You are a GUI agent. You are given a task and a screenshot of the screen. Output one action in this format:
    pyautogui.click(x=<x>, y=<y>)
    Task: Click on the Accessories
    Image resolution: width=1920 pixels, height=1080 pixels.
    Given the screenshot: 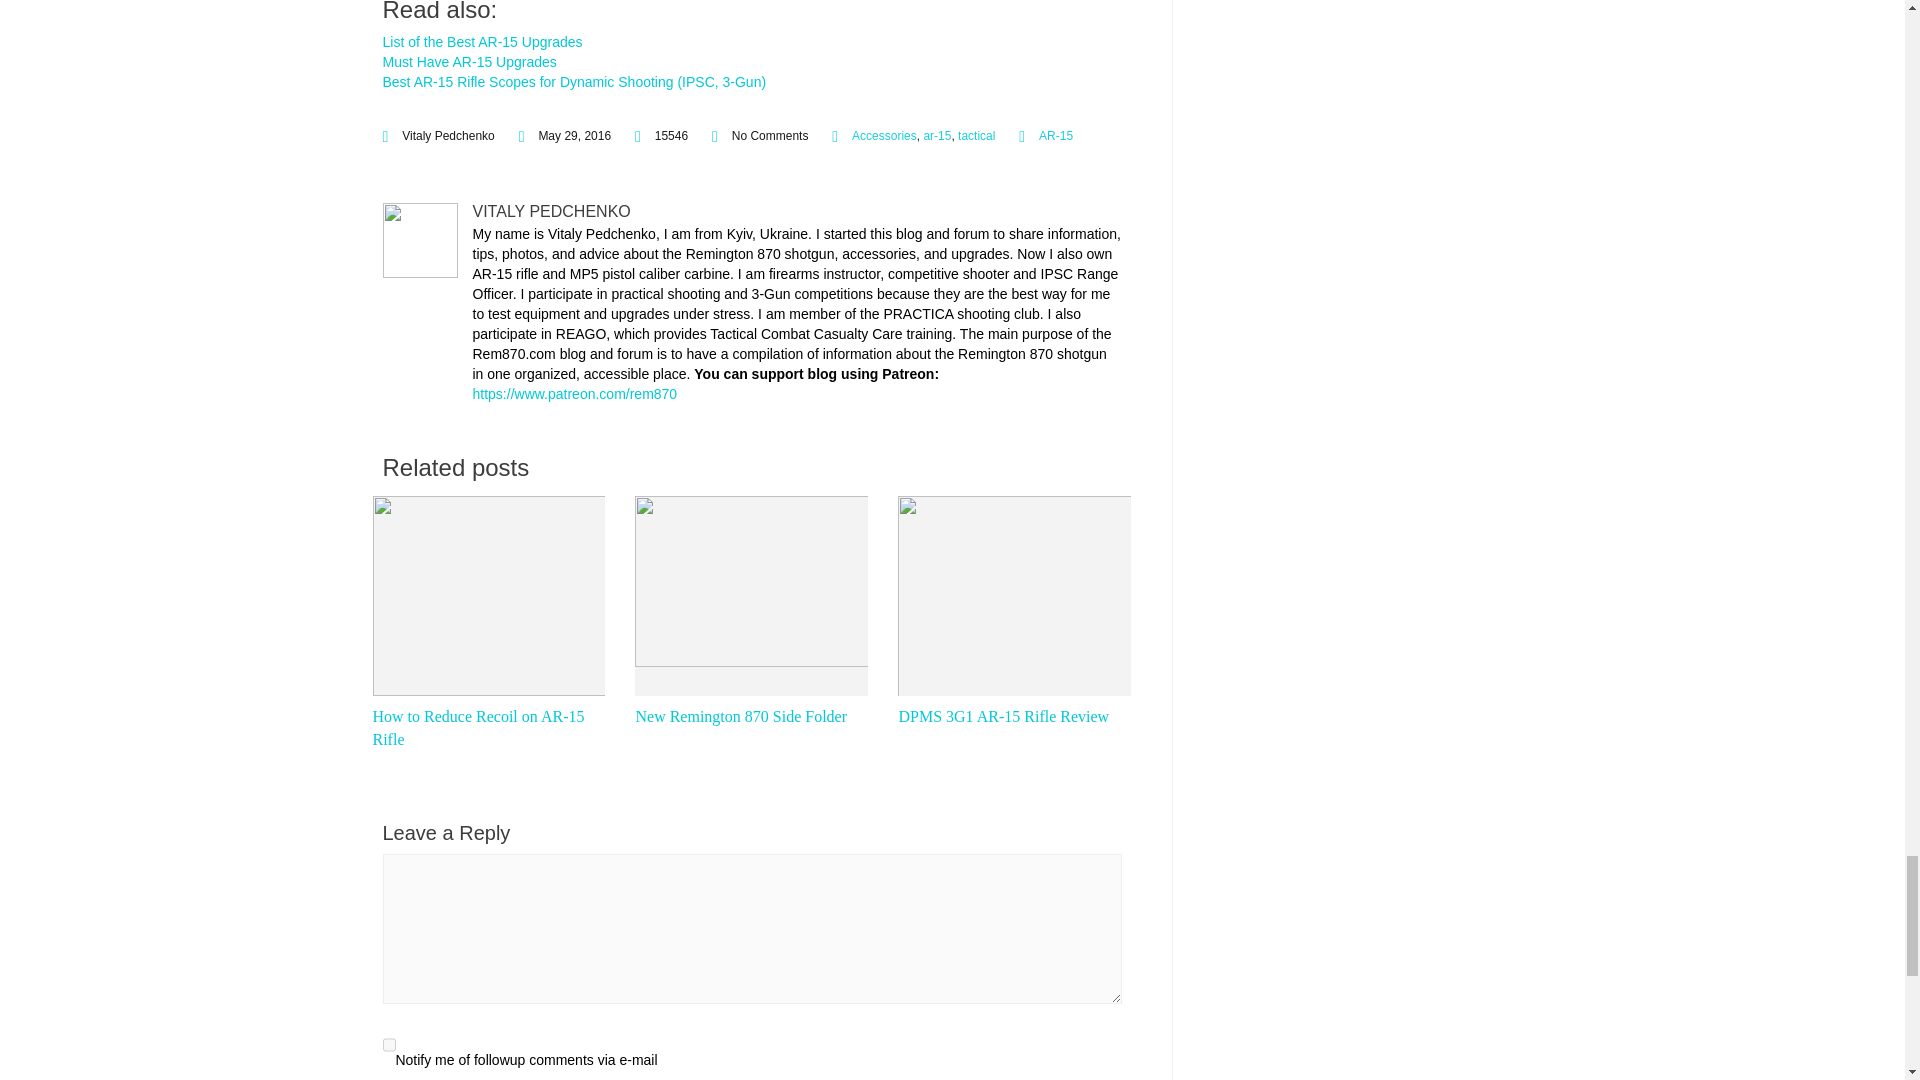 What is the action you would take?
    pyautogui.click(x=884, y=135)
    